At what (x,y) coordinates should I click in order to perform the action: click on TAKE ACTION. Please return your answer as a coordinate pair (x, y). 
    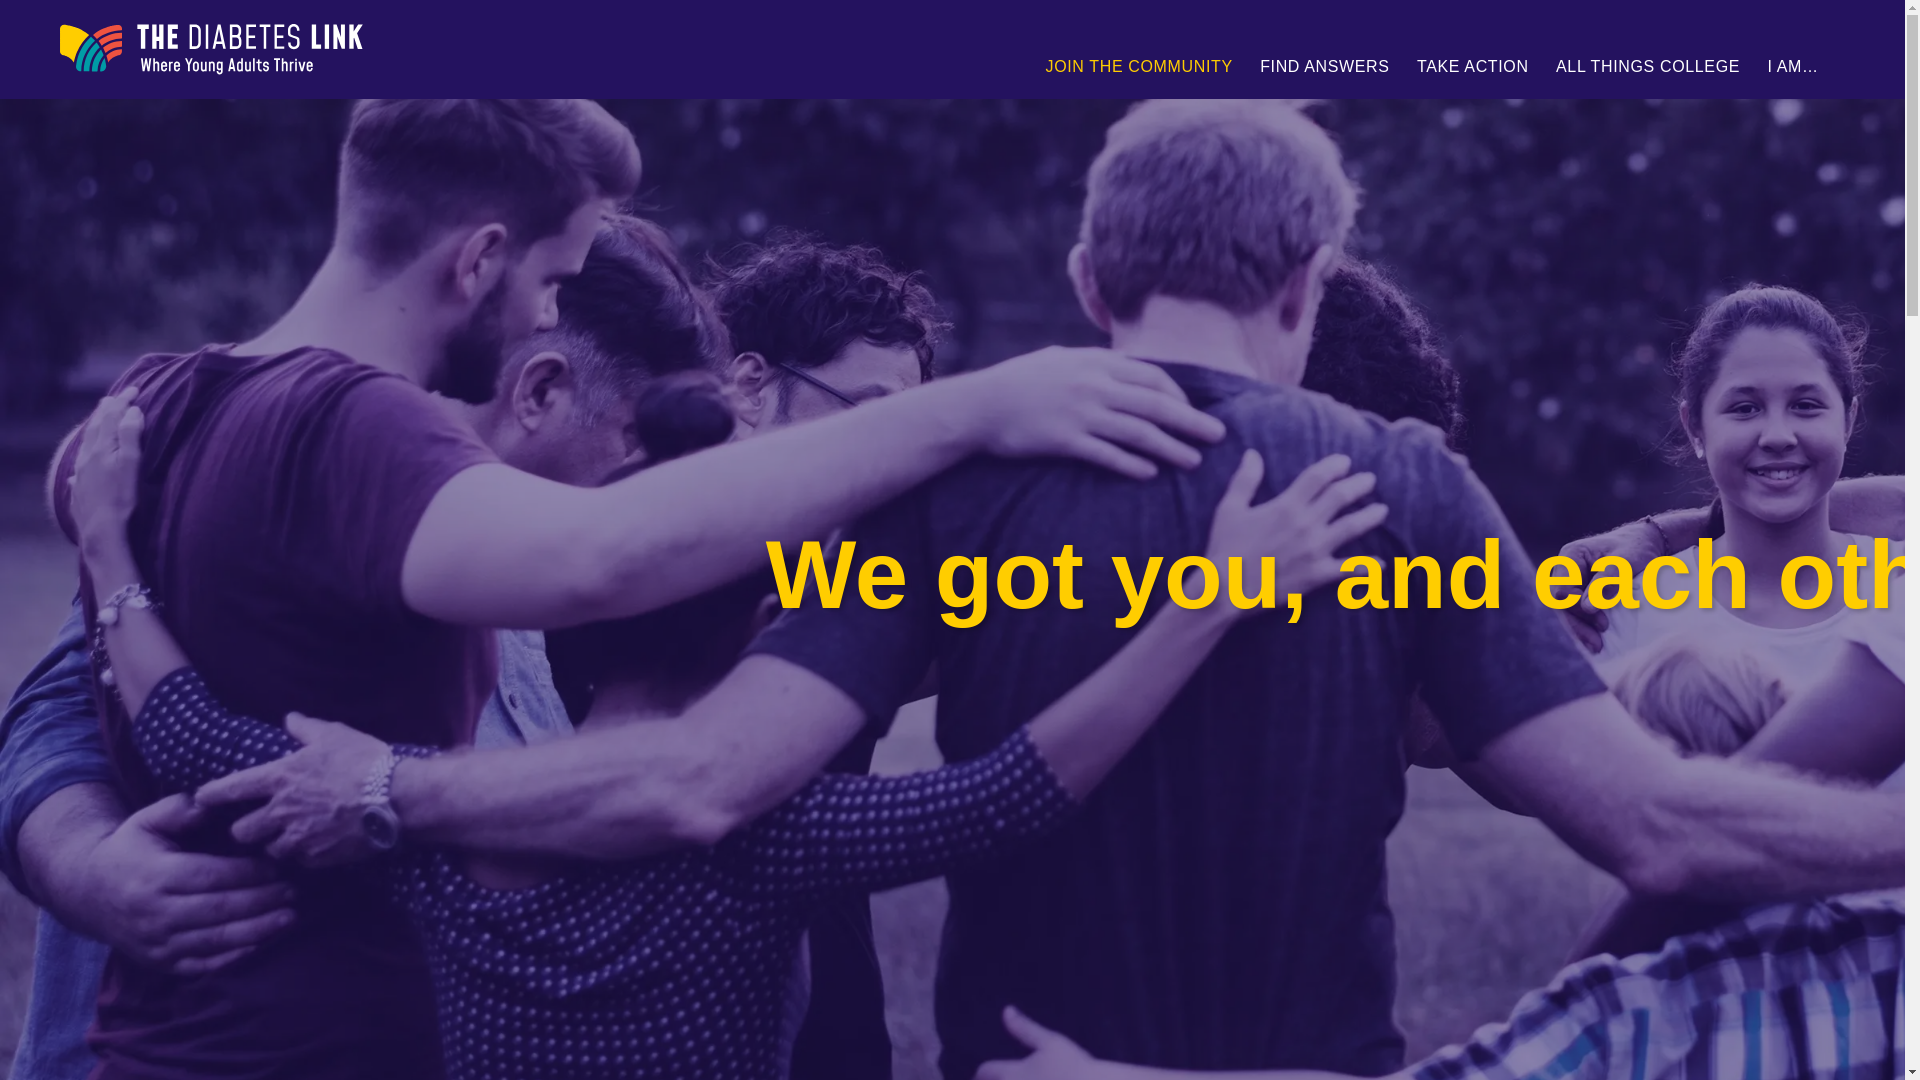
    Looking at the image, I should click on (1472, 66).